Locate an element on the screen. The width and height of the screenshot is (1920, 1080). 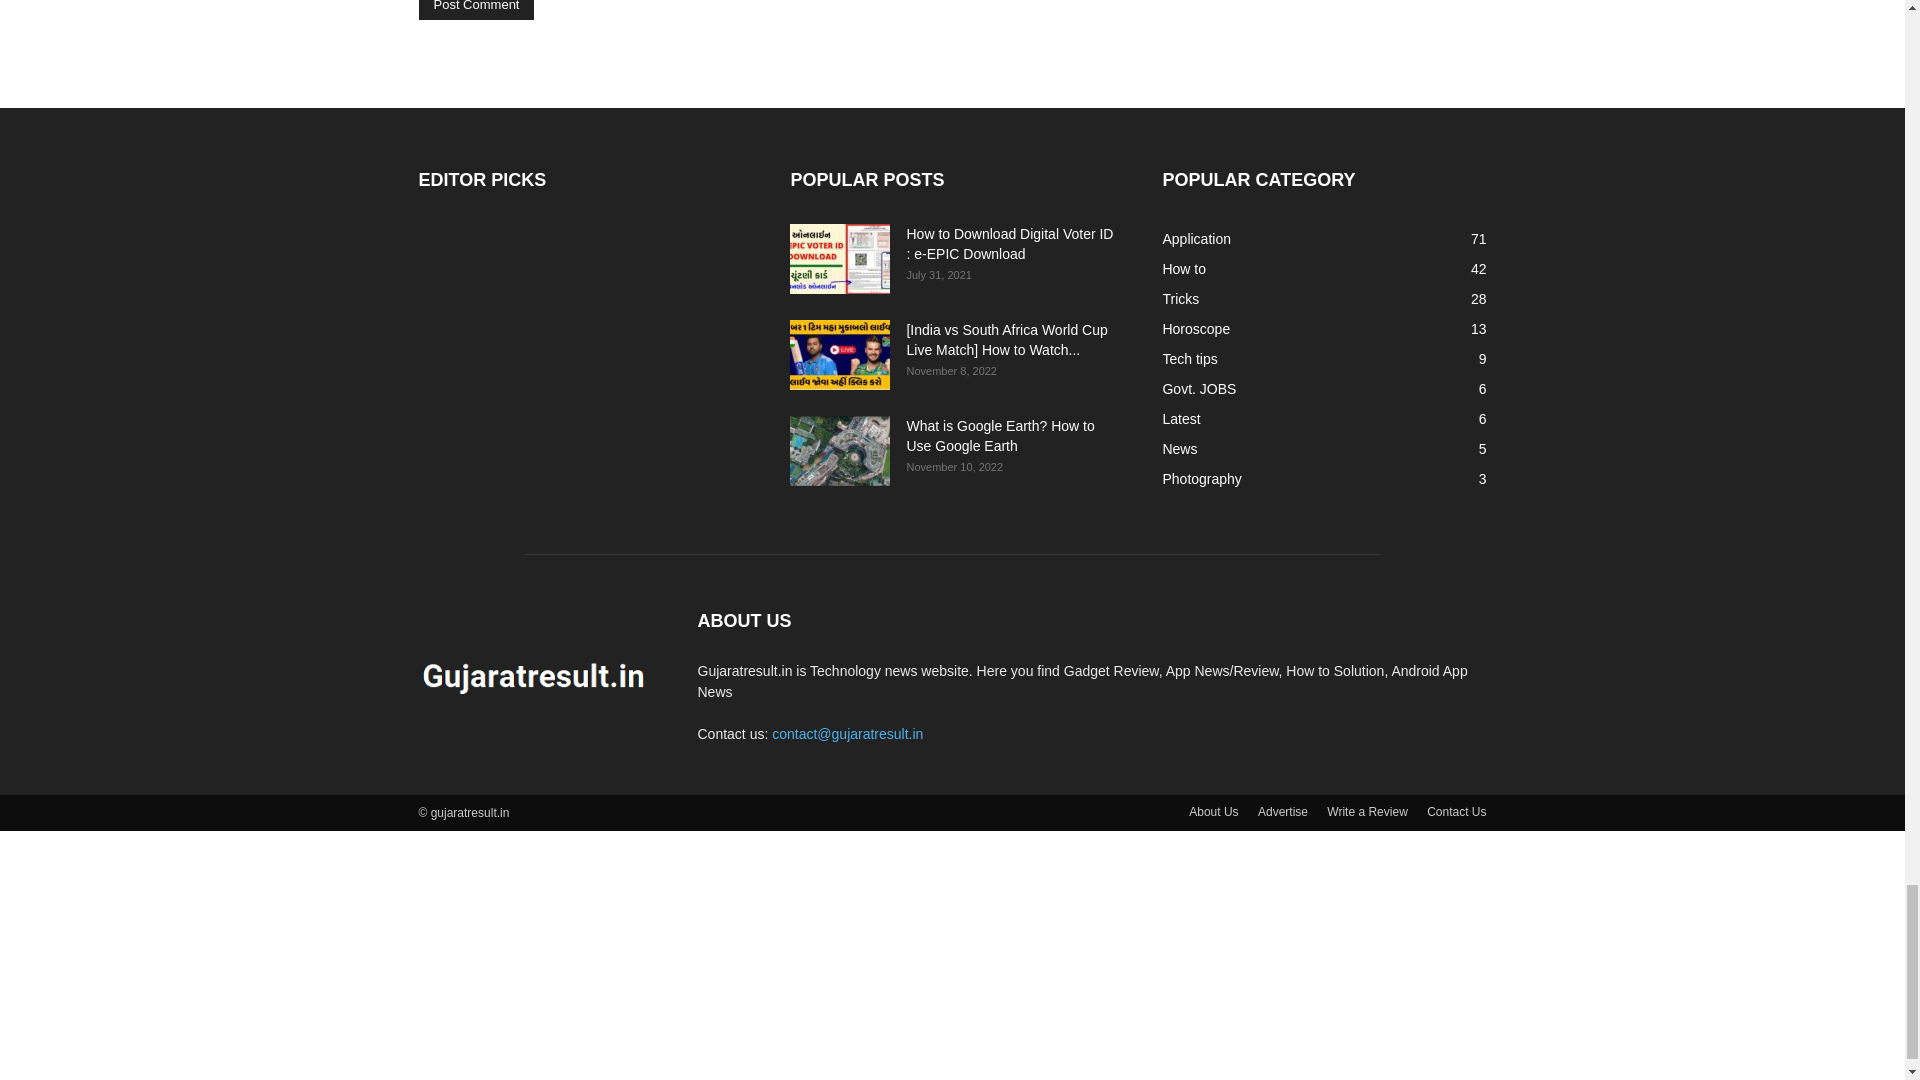
Post Comment is located at coordinates (476, 10).